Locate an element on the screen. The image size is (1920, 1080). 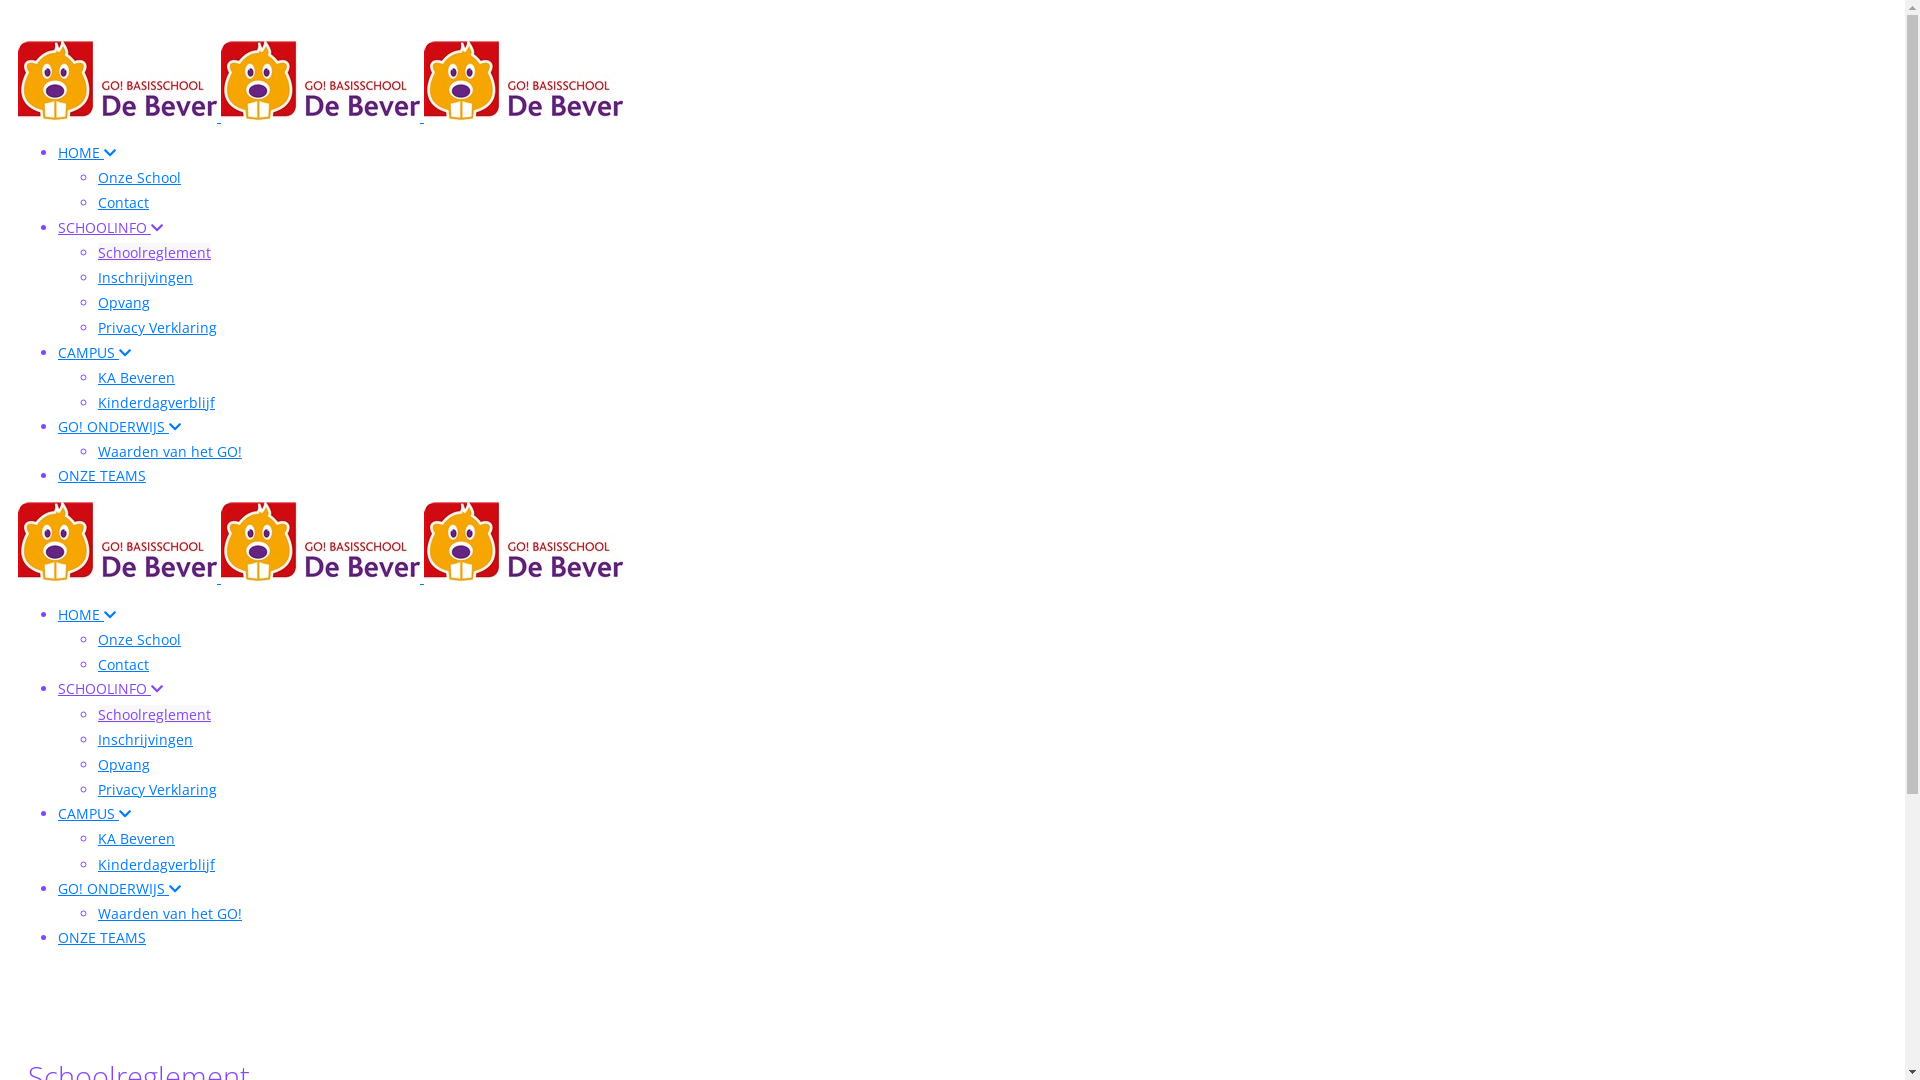
ONZE TEAMS is located at coordinates (102, 476).